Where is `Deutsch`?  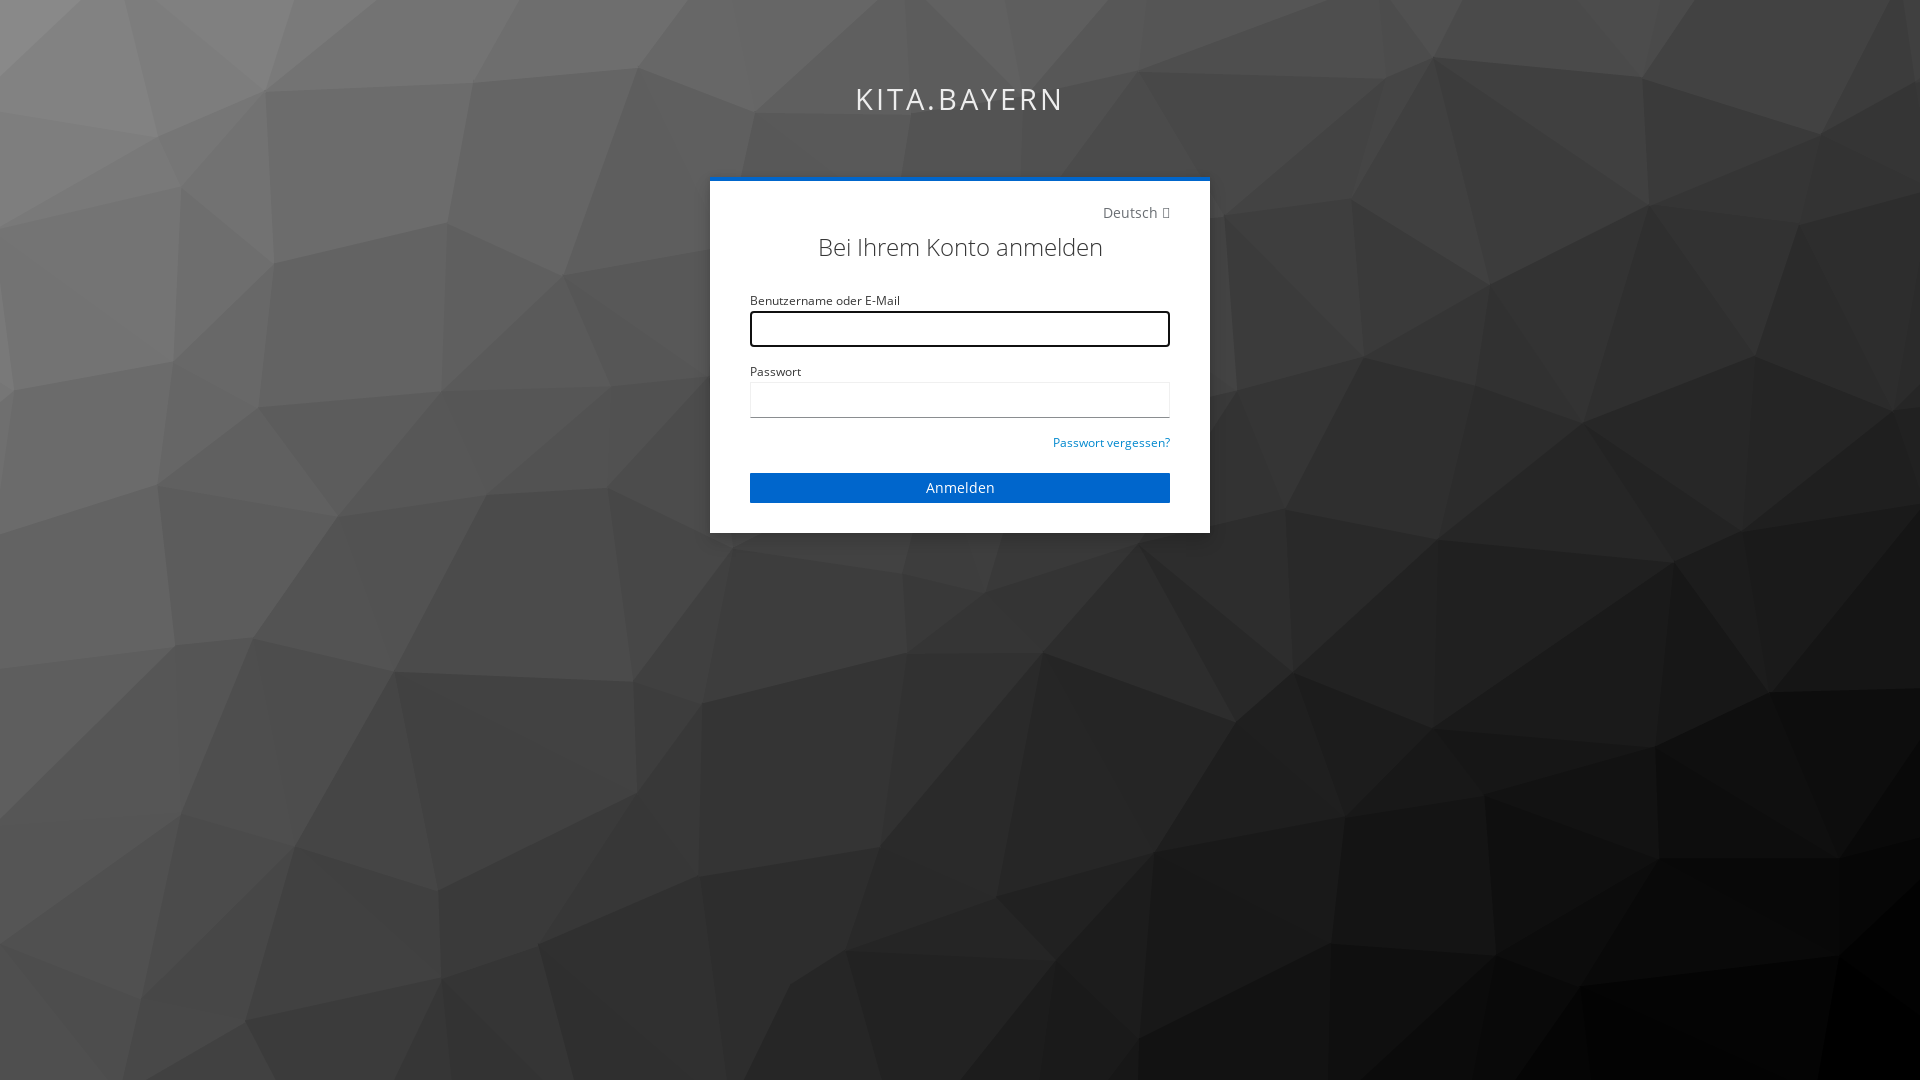
Deutsch is located at coordinates (1136, 212).